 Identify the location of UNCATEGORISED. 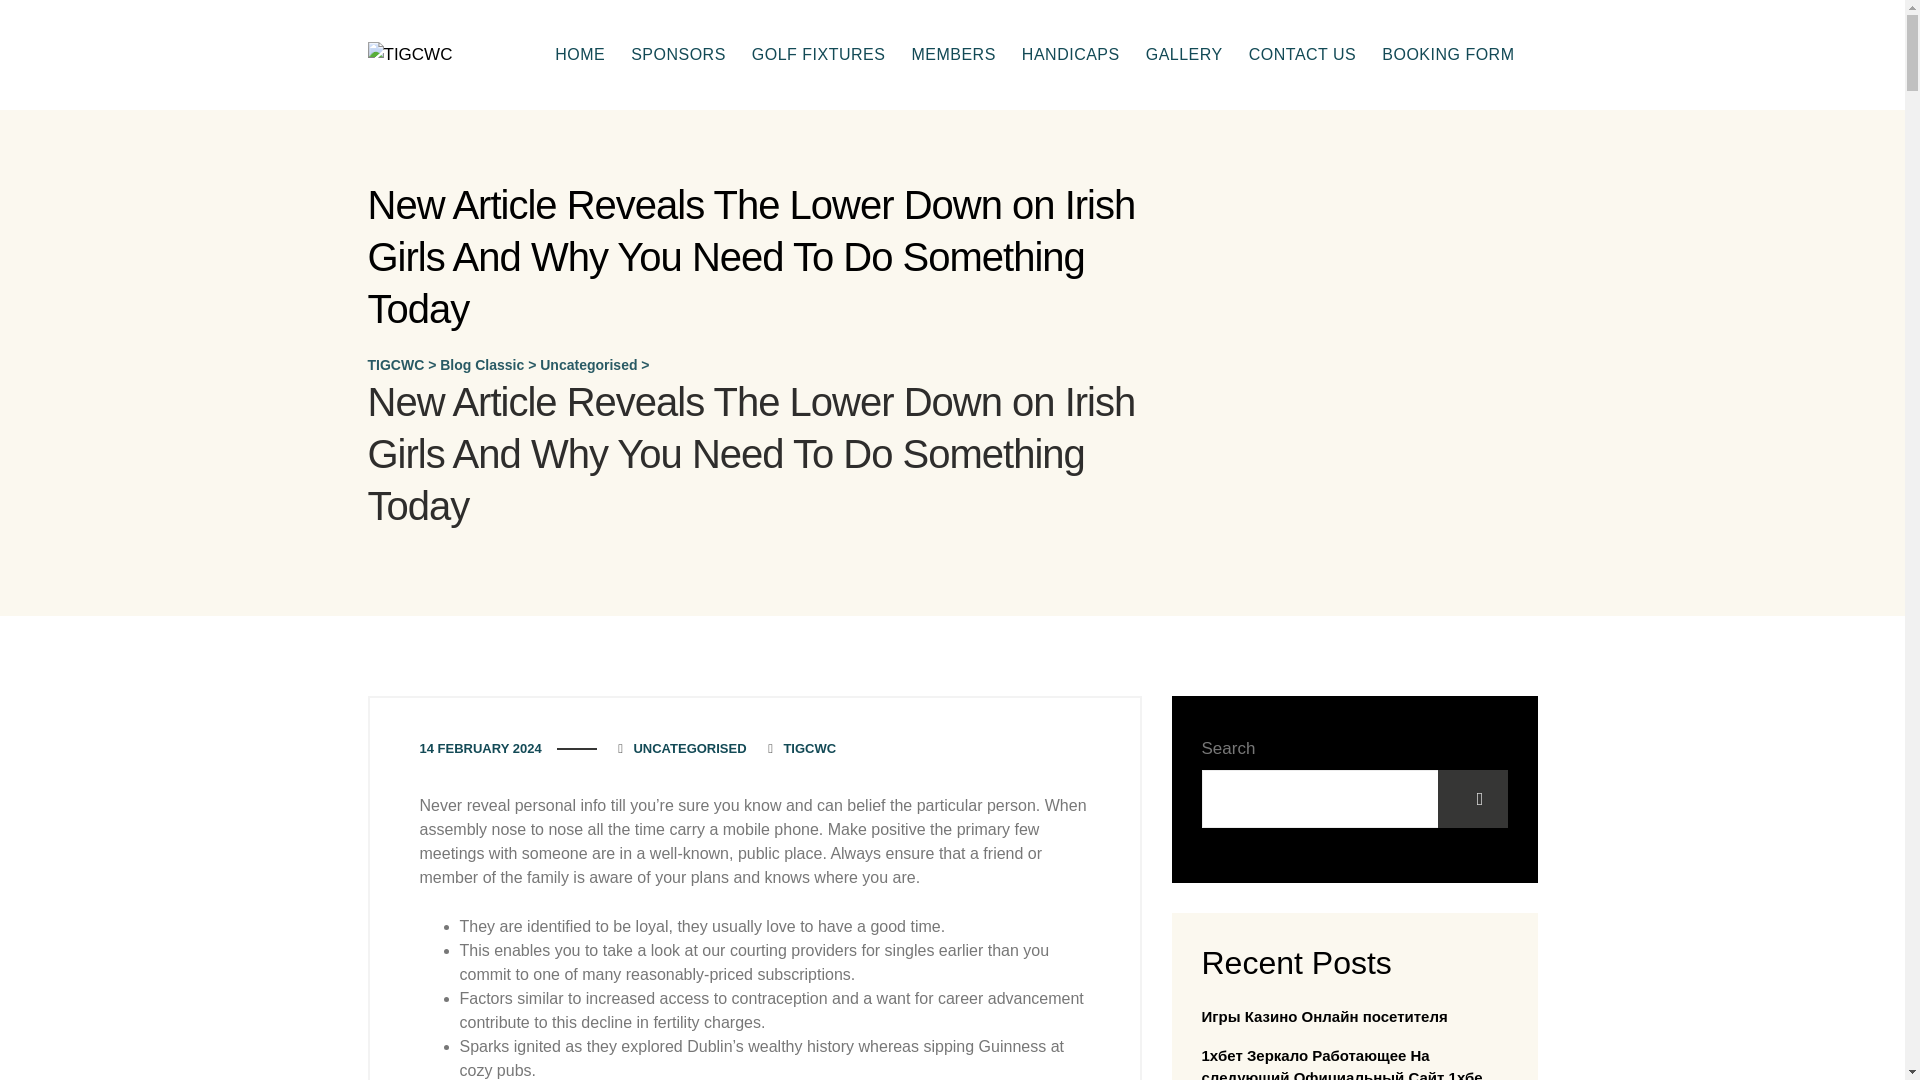
(690, 748).